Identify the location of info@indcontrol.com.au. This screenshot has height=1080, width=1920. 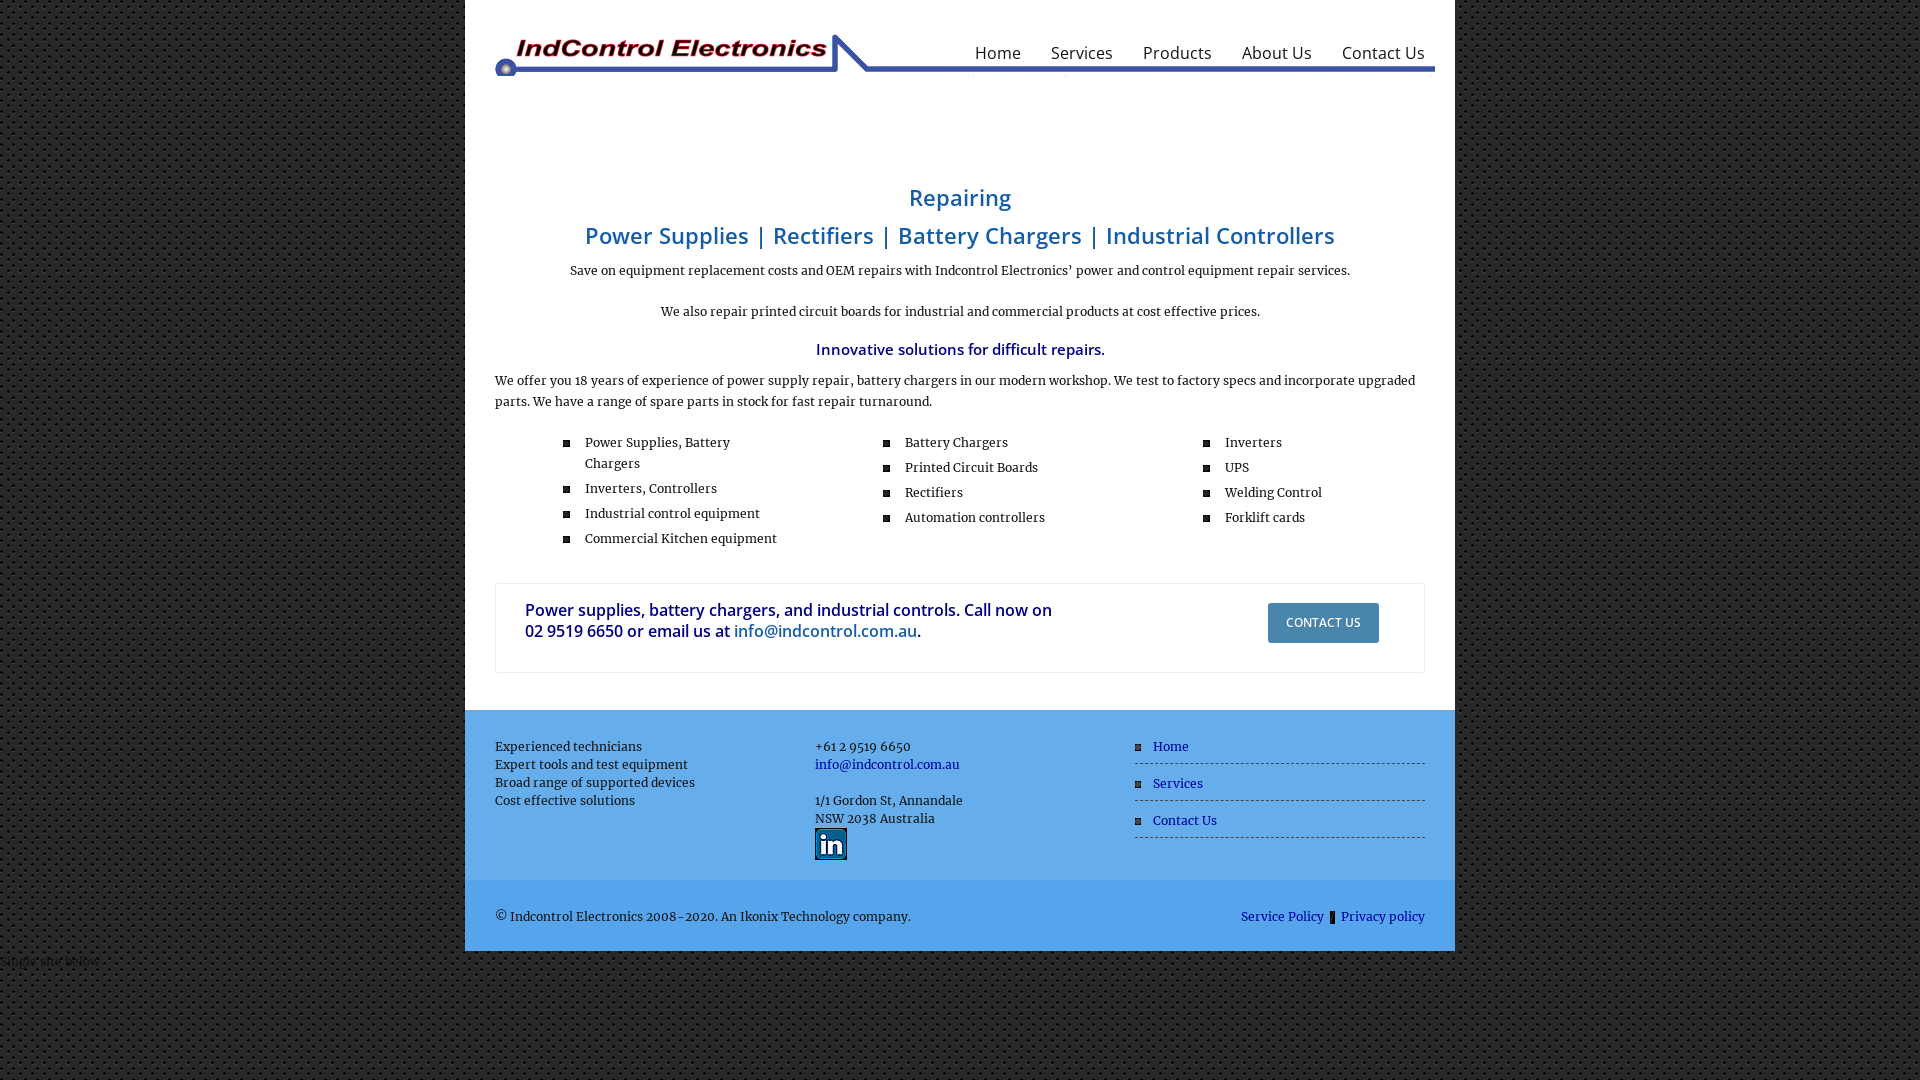
(888, 764).